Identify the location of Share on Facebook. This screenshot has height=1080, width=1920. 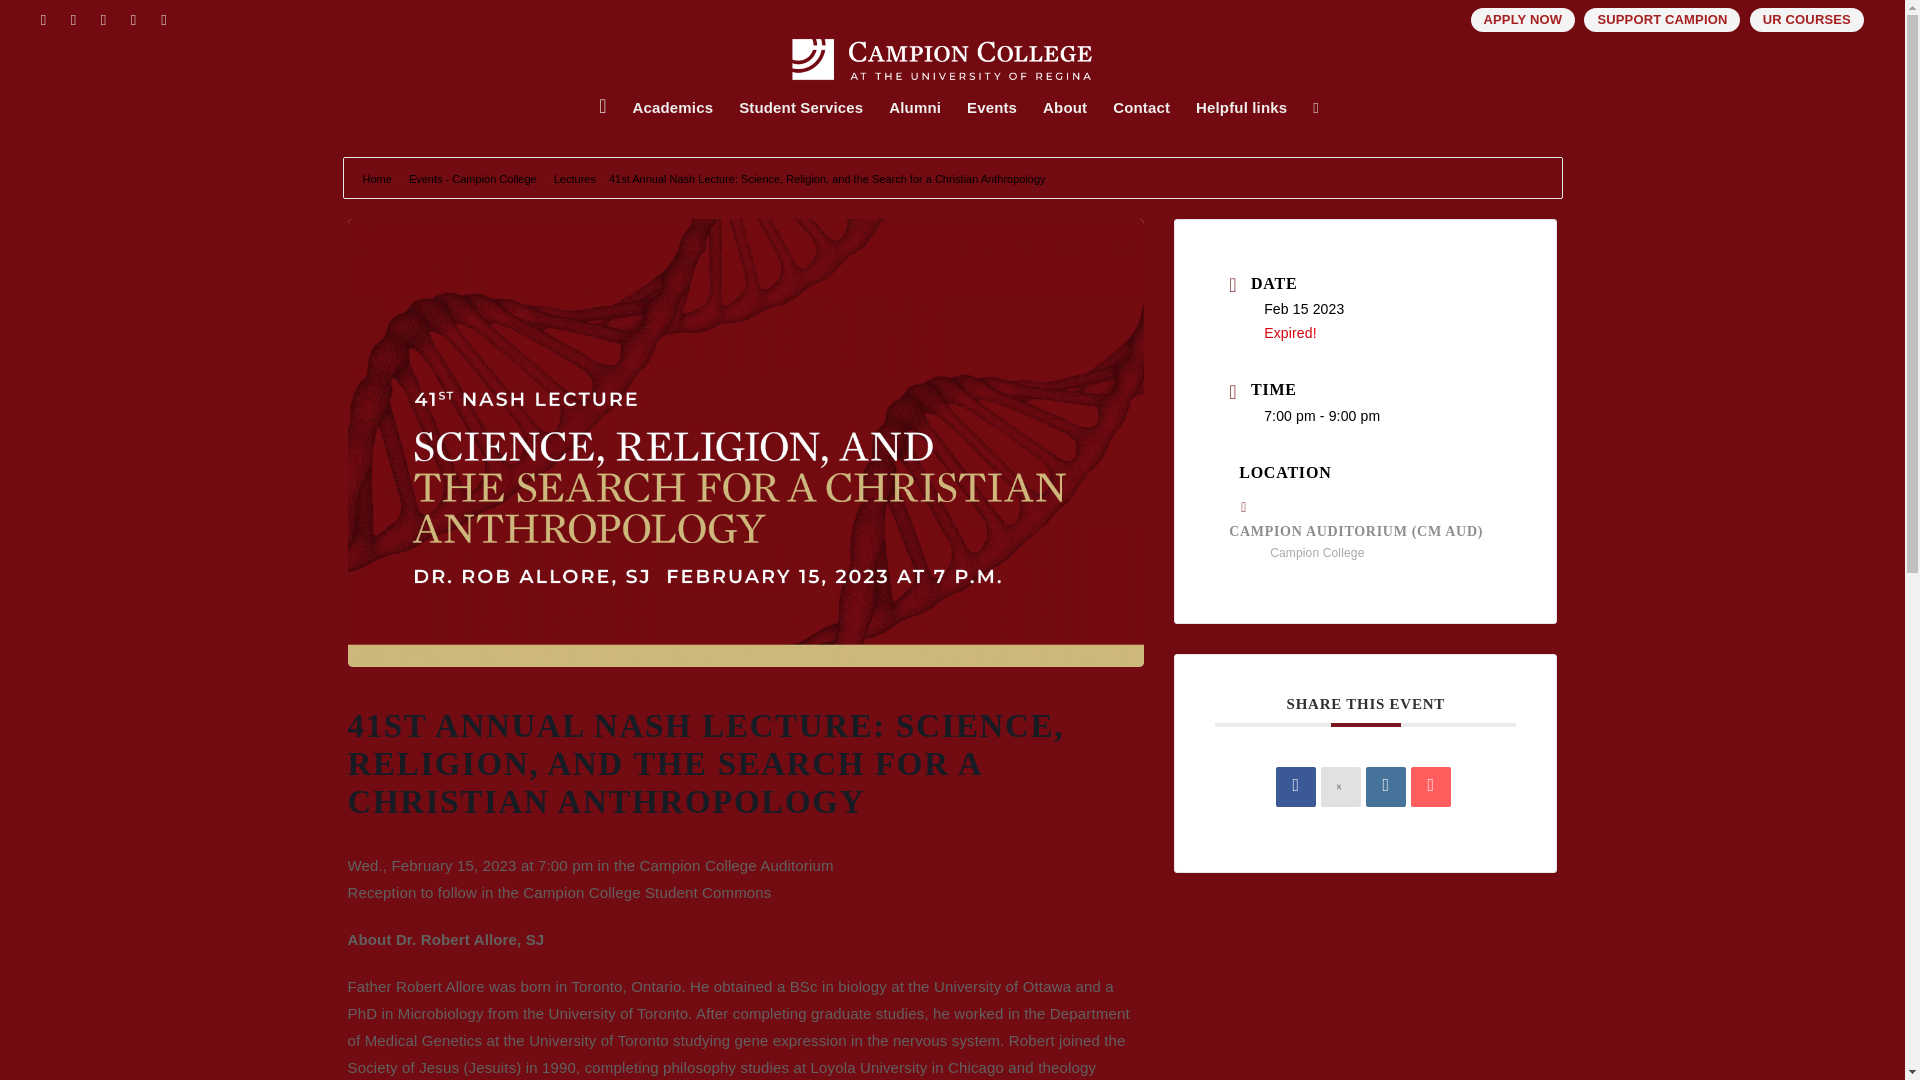
(1296, 786).